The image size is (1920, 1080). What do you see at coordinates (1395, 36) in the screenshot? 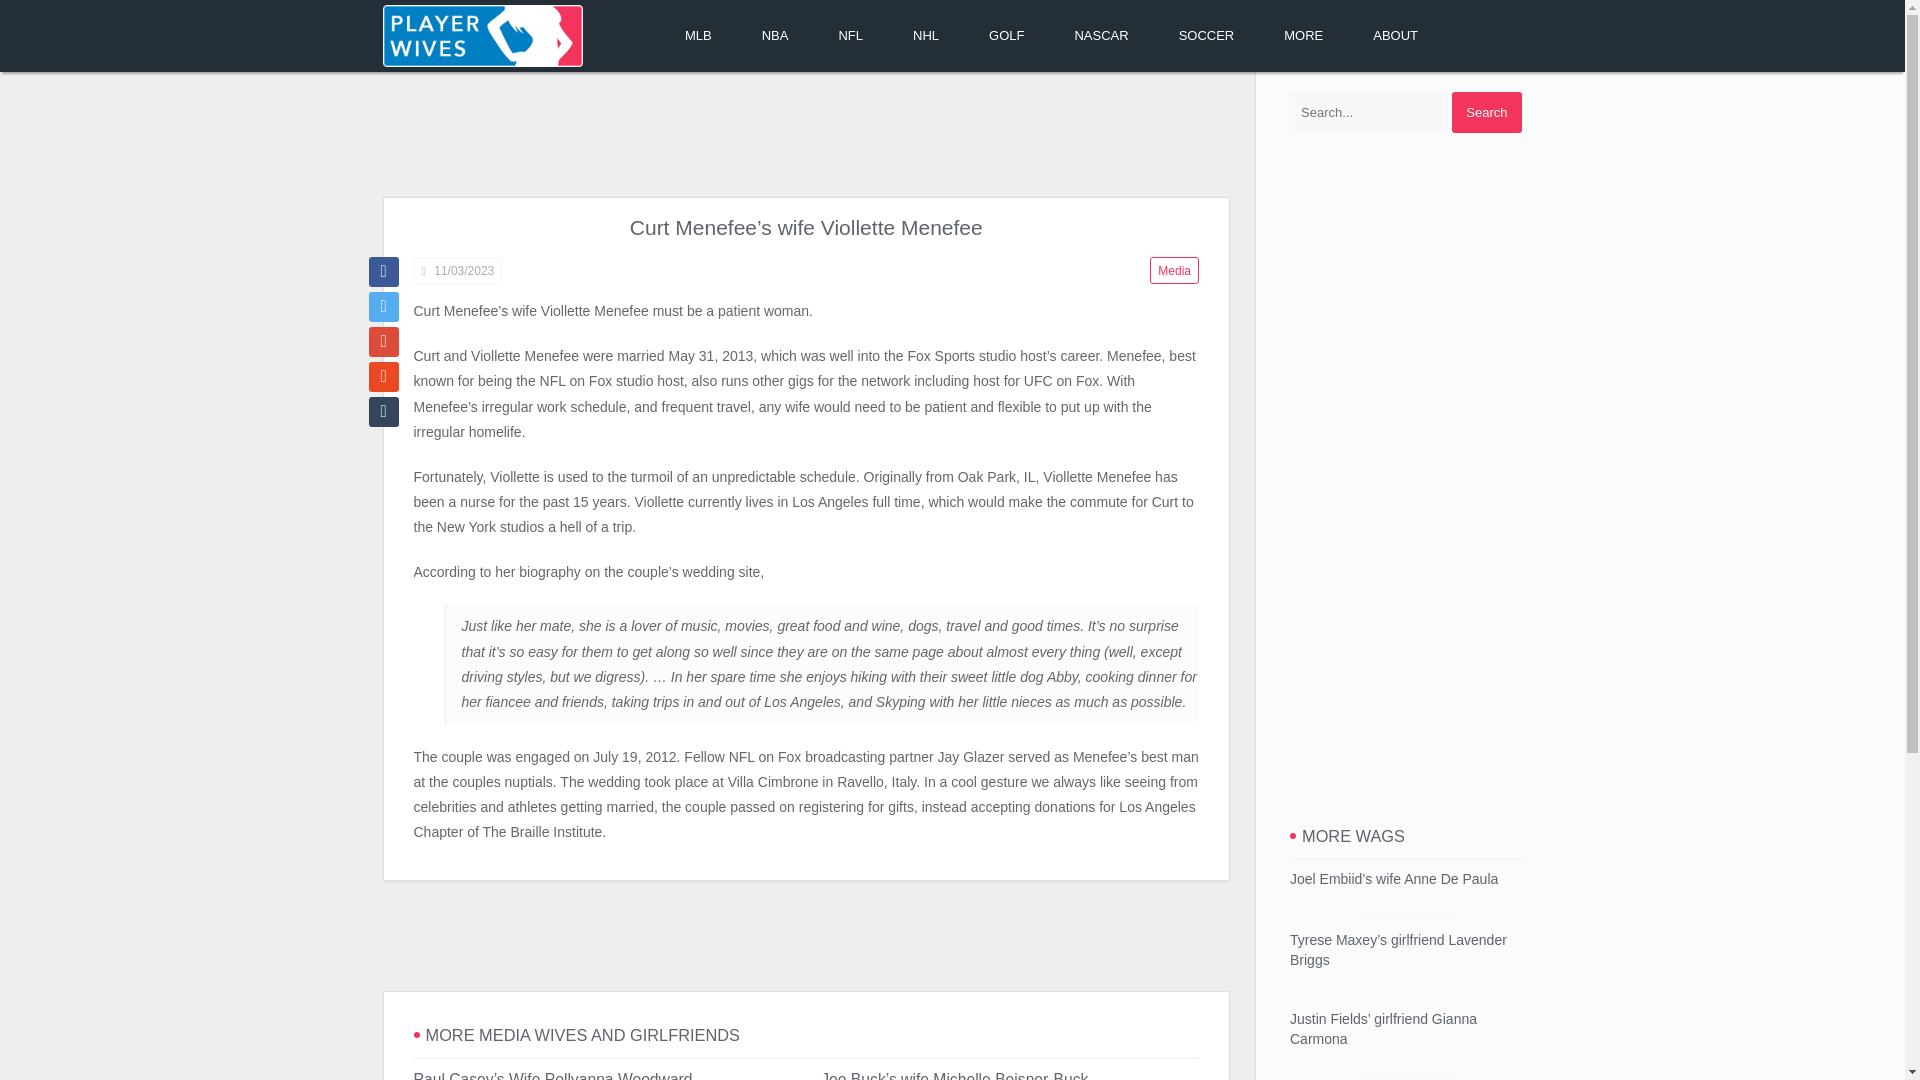
I see `About PlayerWives.com` at bounding box center [1395, 36].